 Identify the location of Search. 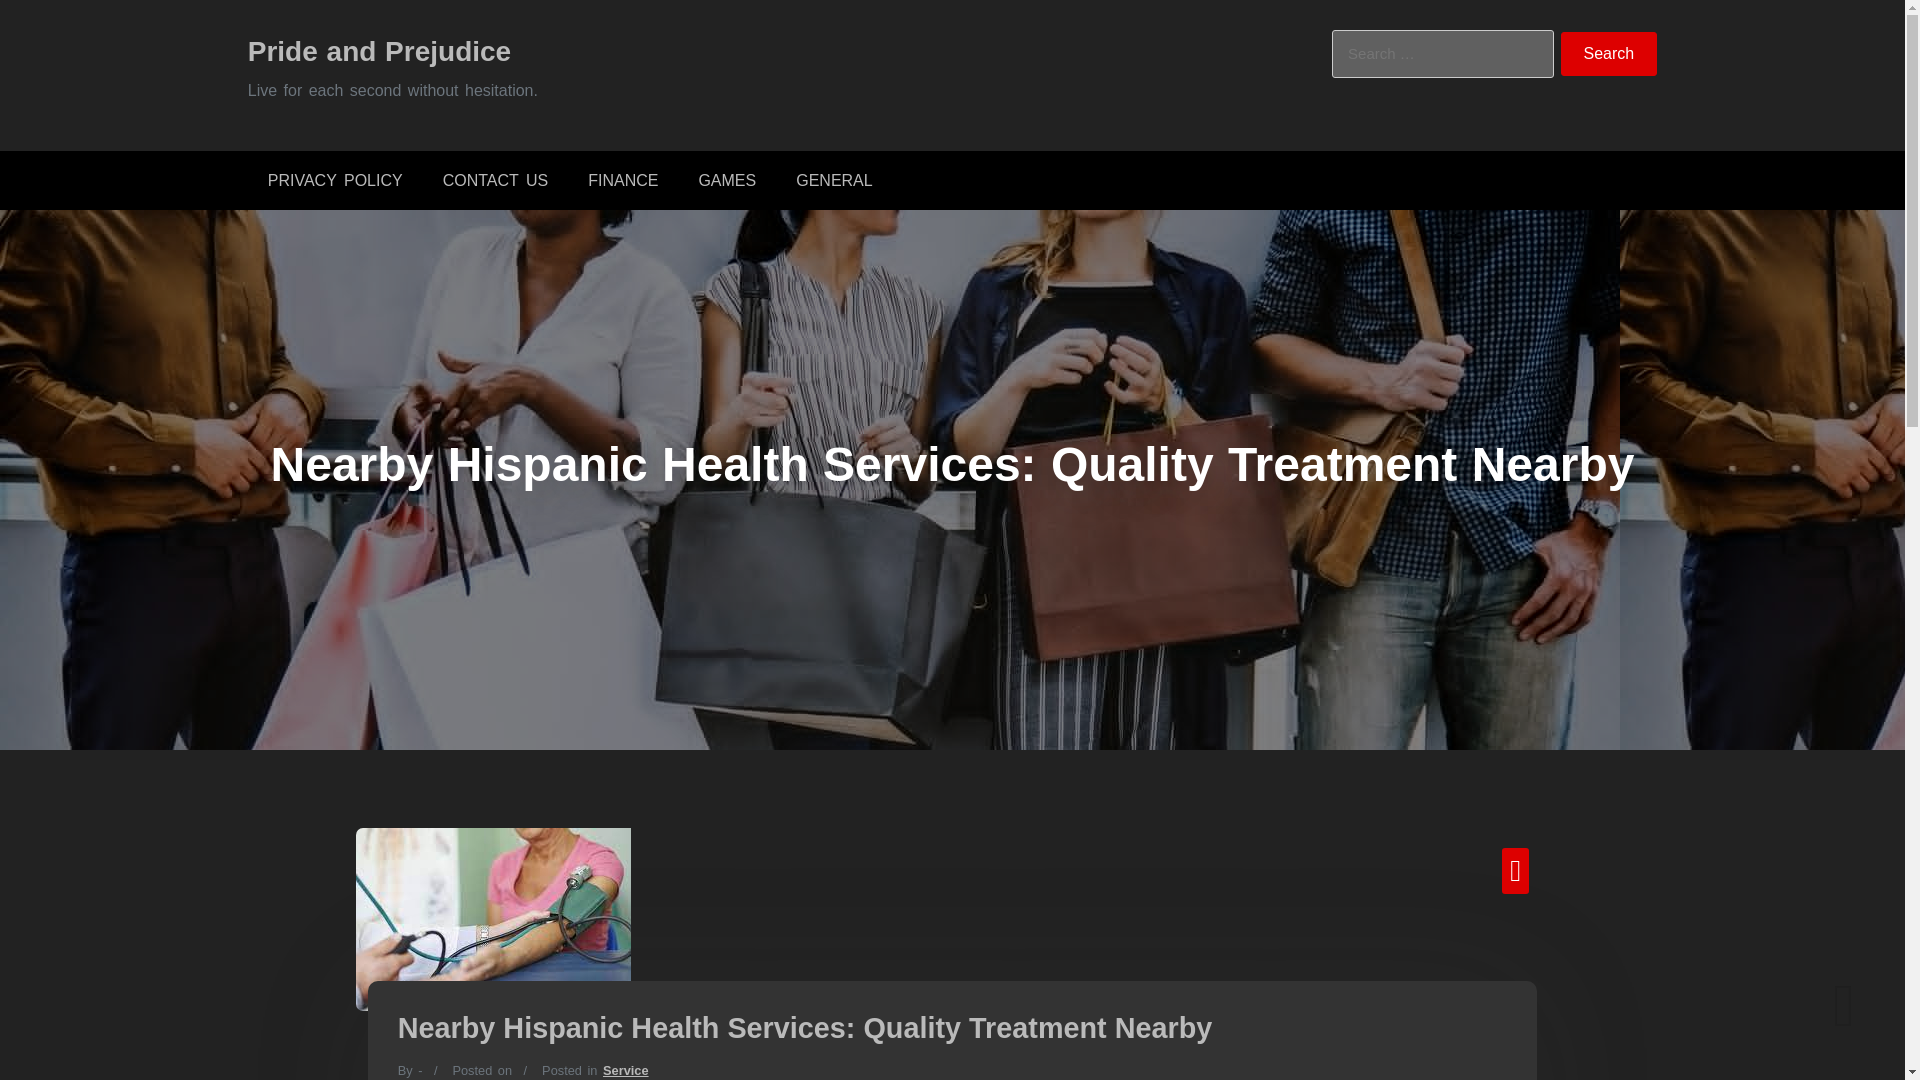
(1609, 54).